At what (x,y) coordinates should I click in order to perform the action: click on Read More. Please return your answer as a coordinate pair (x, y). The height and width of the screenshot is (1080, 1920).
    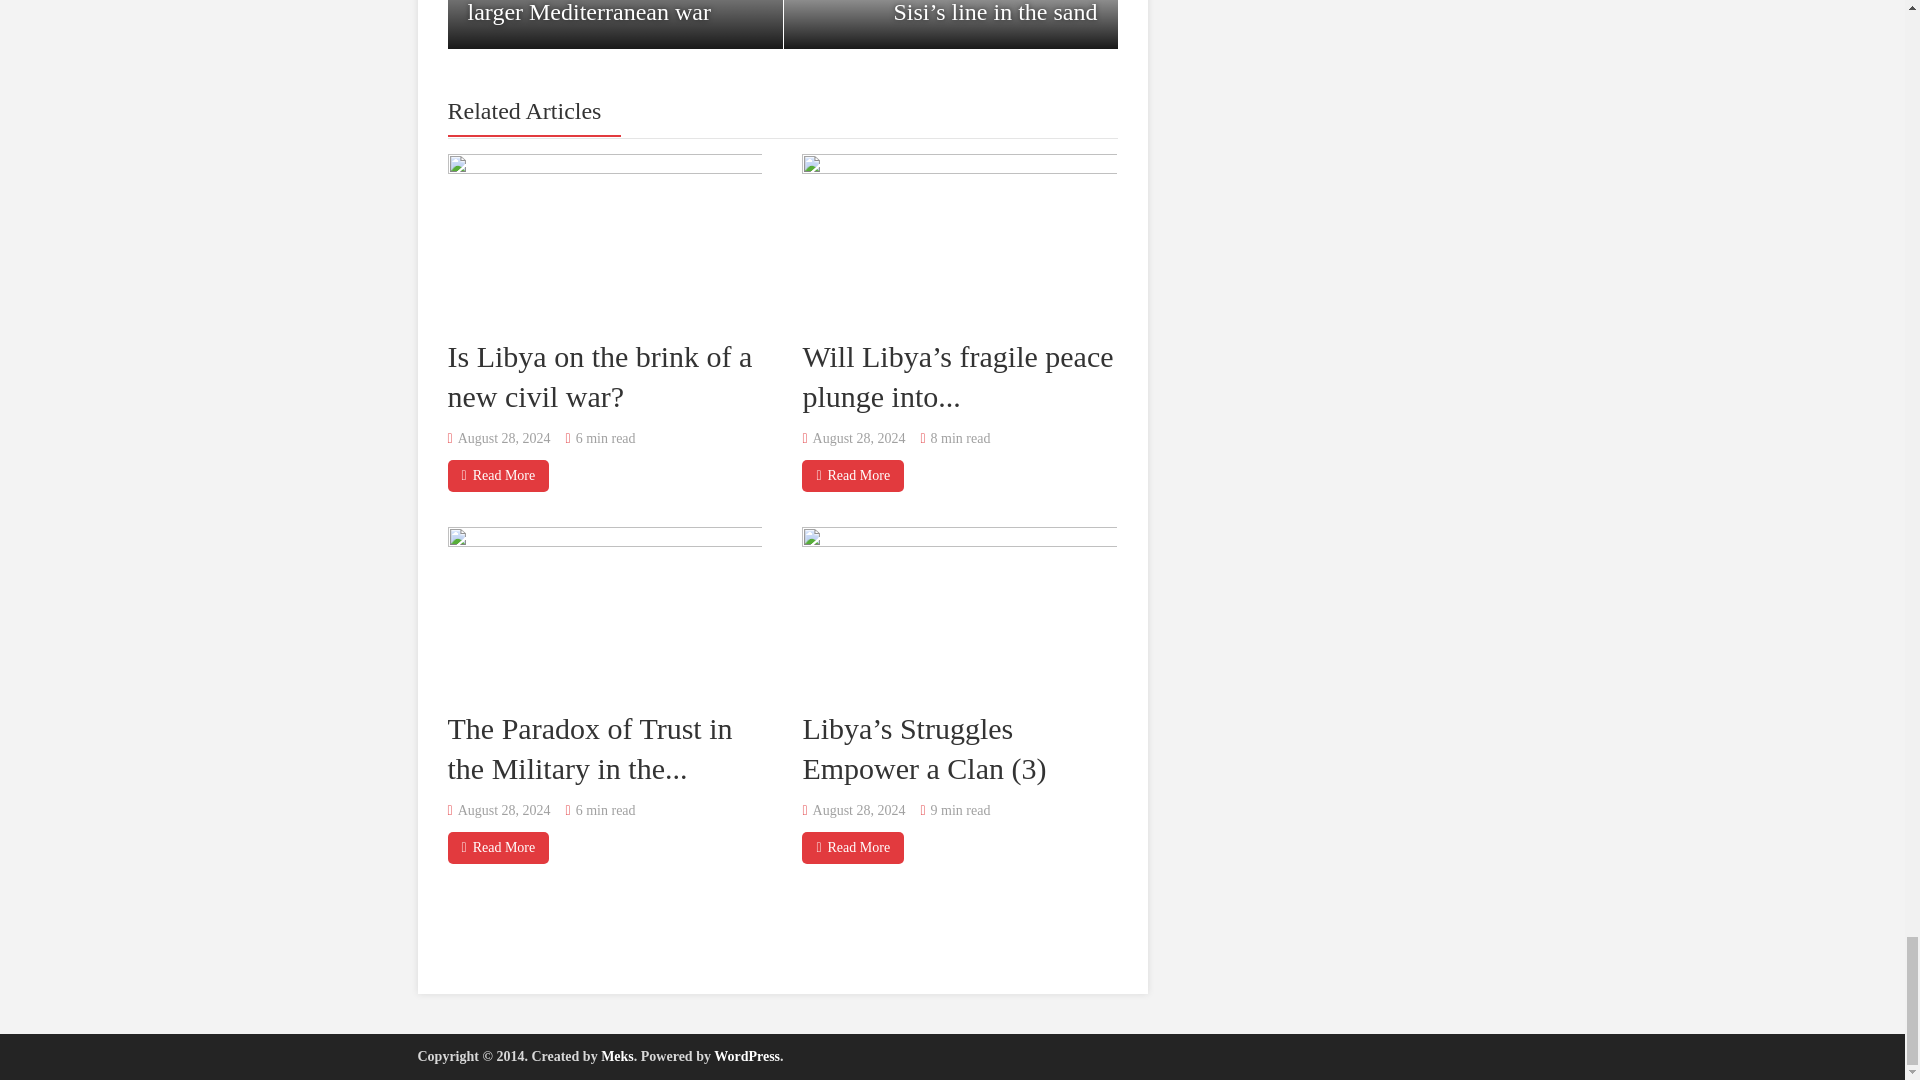
    Looking at the image, I should click on (853, 476).